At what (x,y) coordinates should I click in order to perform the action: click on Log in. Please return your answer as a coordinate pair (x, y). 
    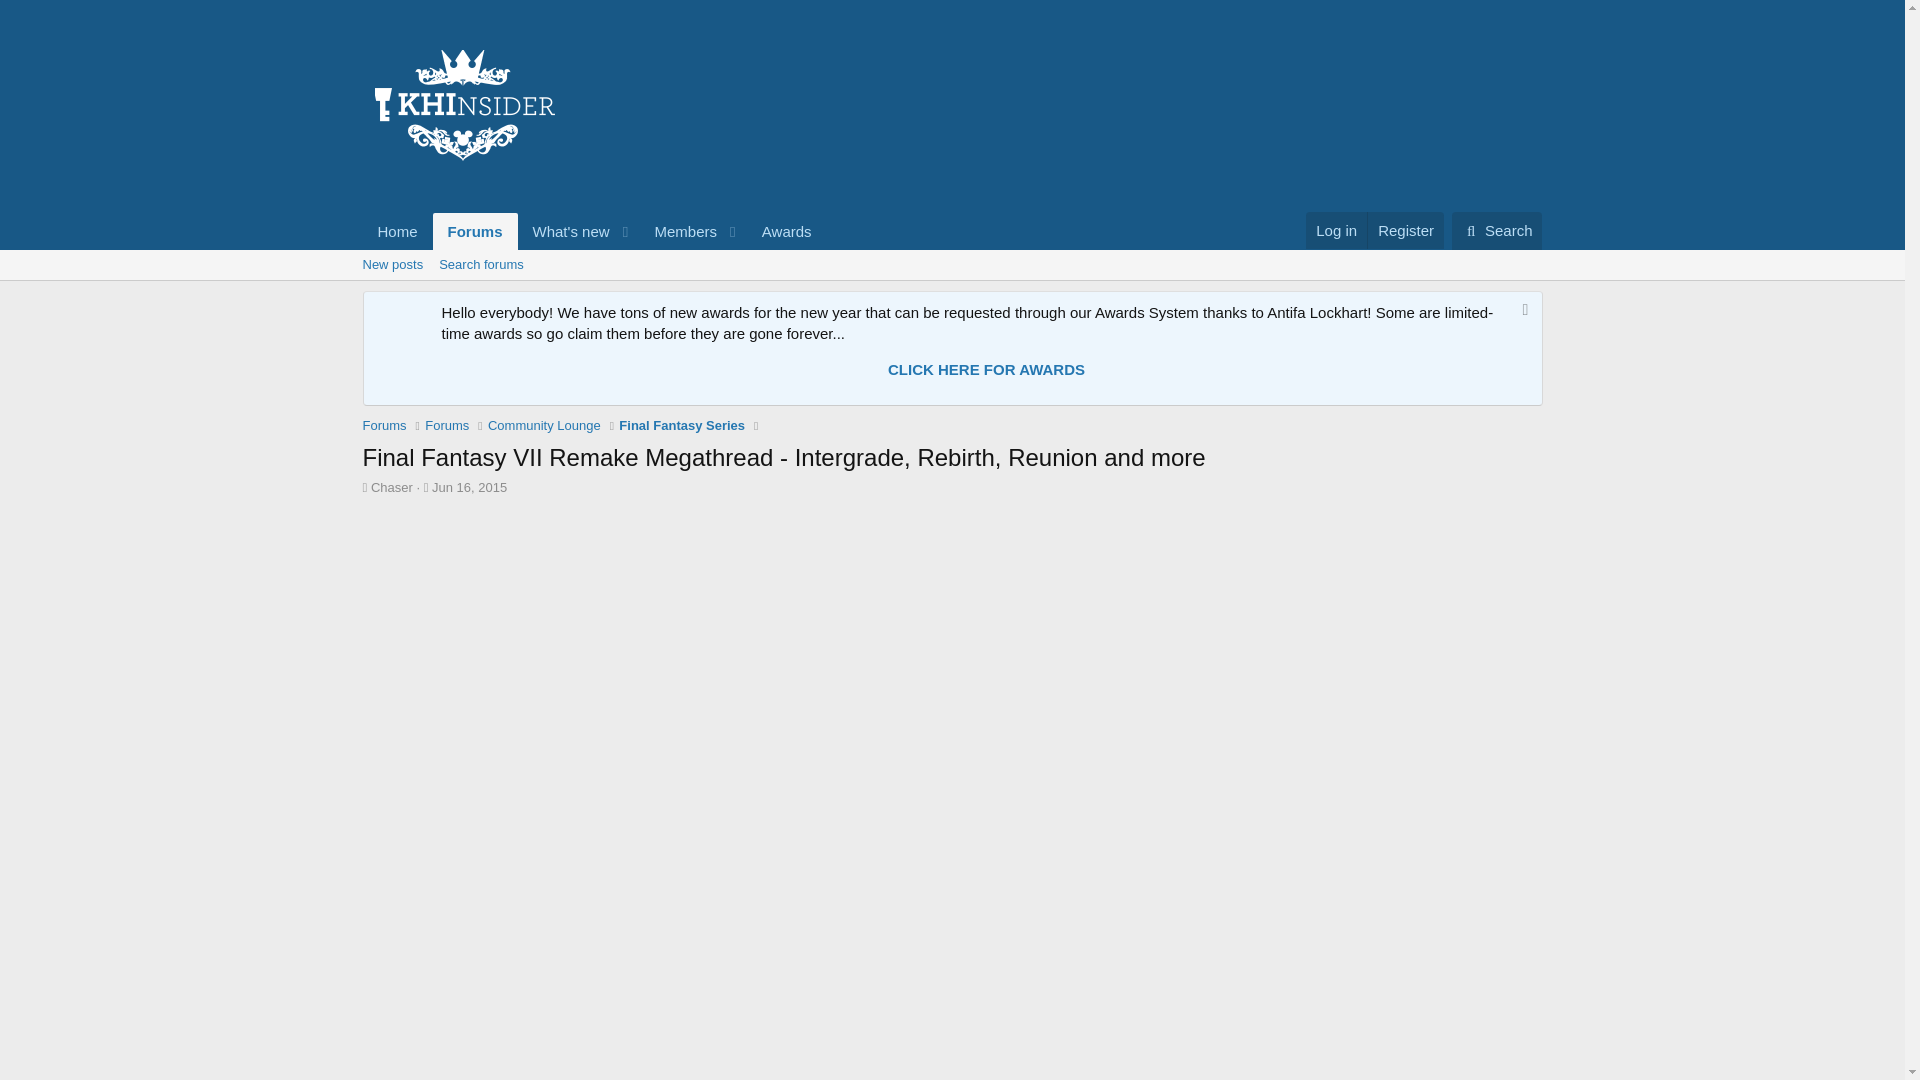
    Looking at the image, I should click on (1336, 230).